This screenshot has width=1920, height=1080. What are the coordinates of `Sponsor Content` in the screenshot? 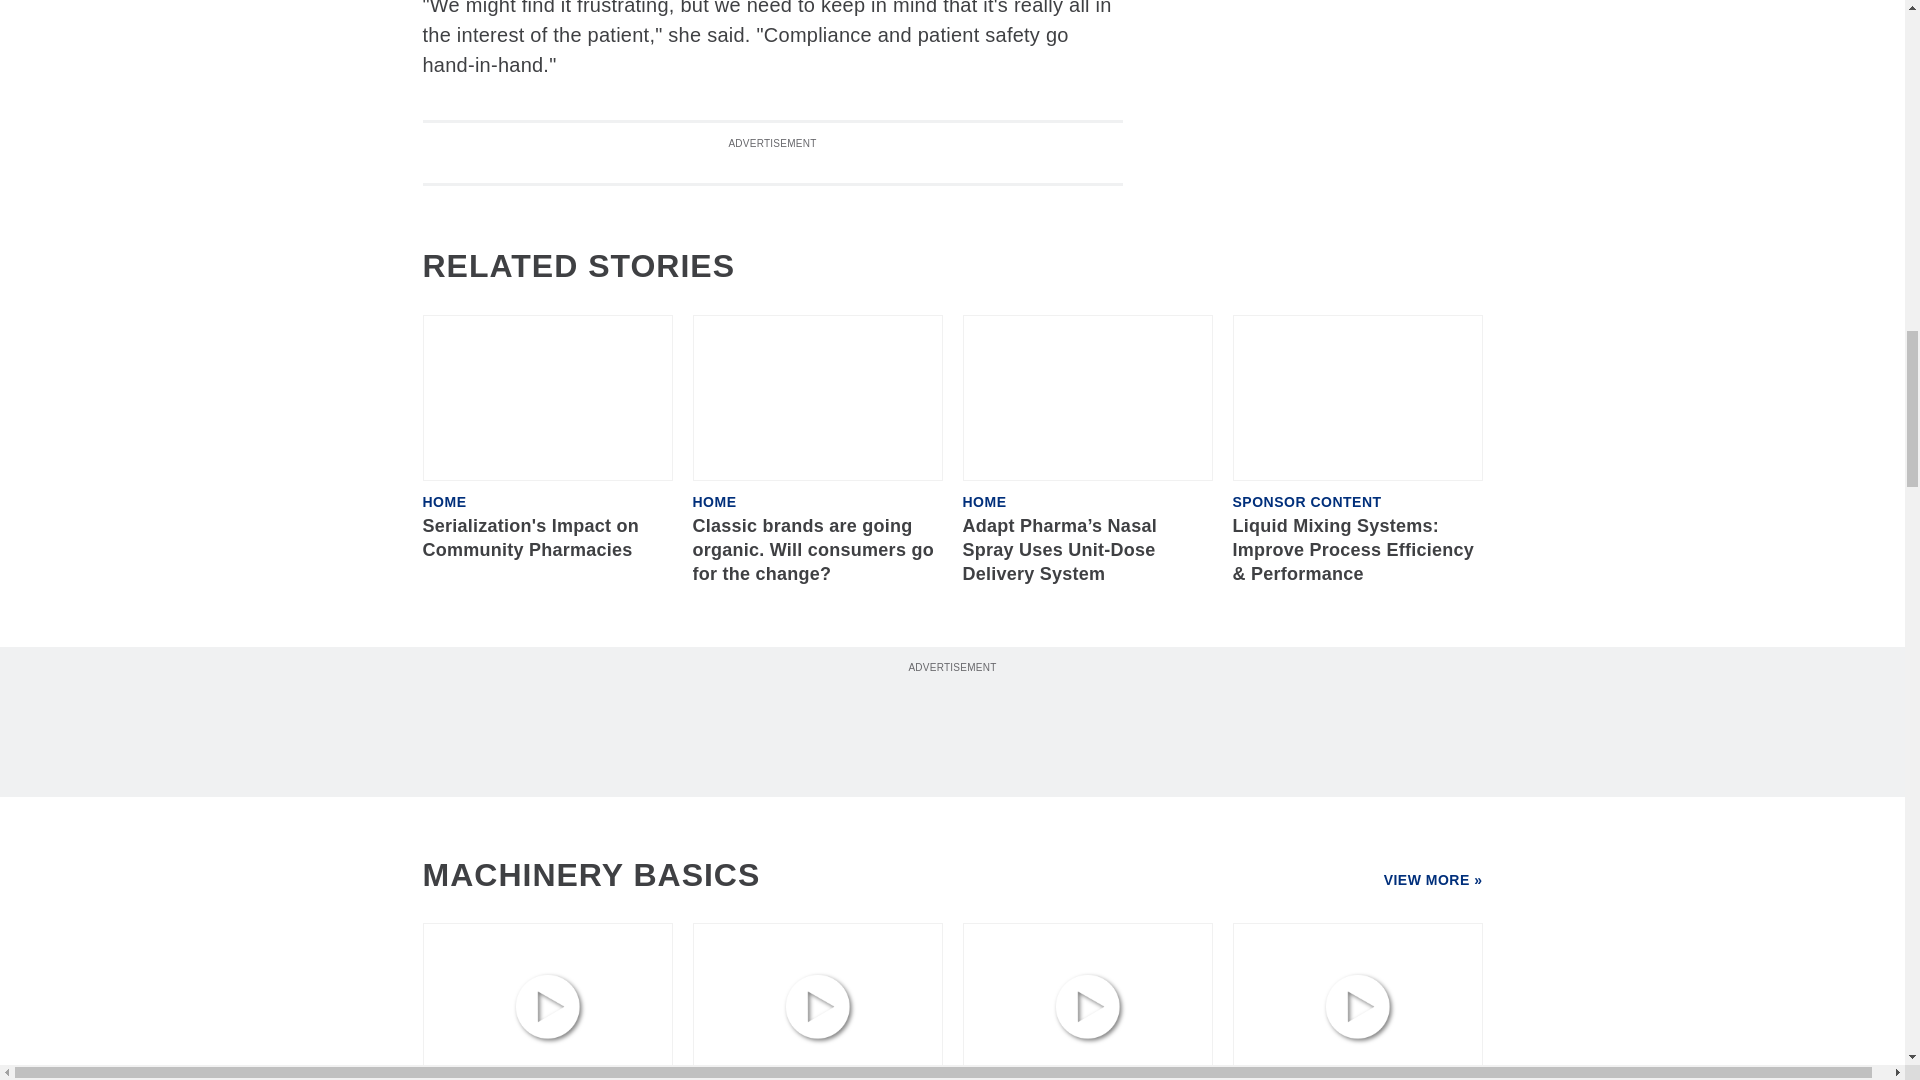 It's located at (1306, 501).